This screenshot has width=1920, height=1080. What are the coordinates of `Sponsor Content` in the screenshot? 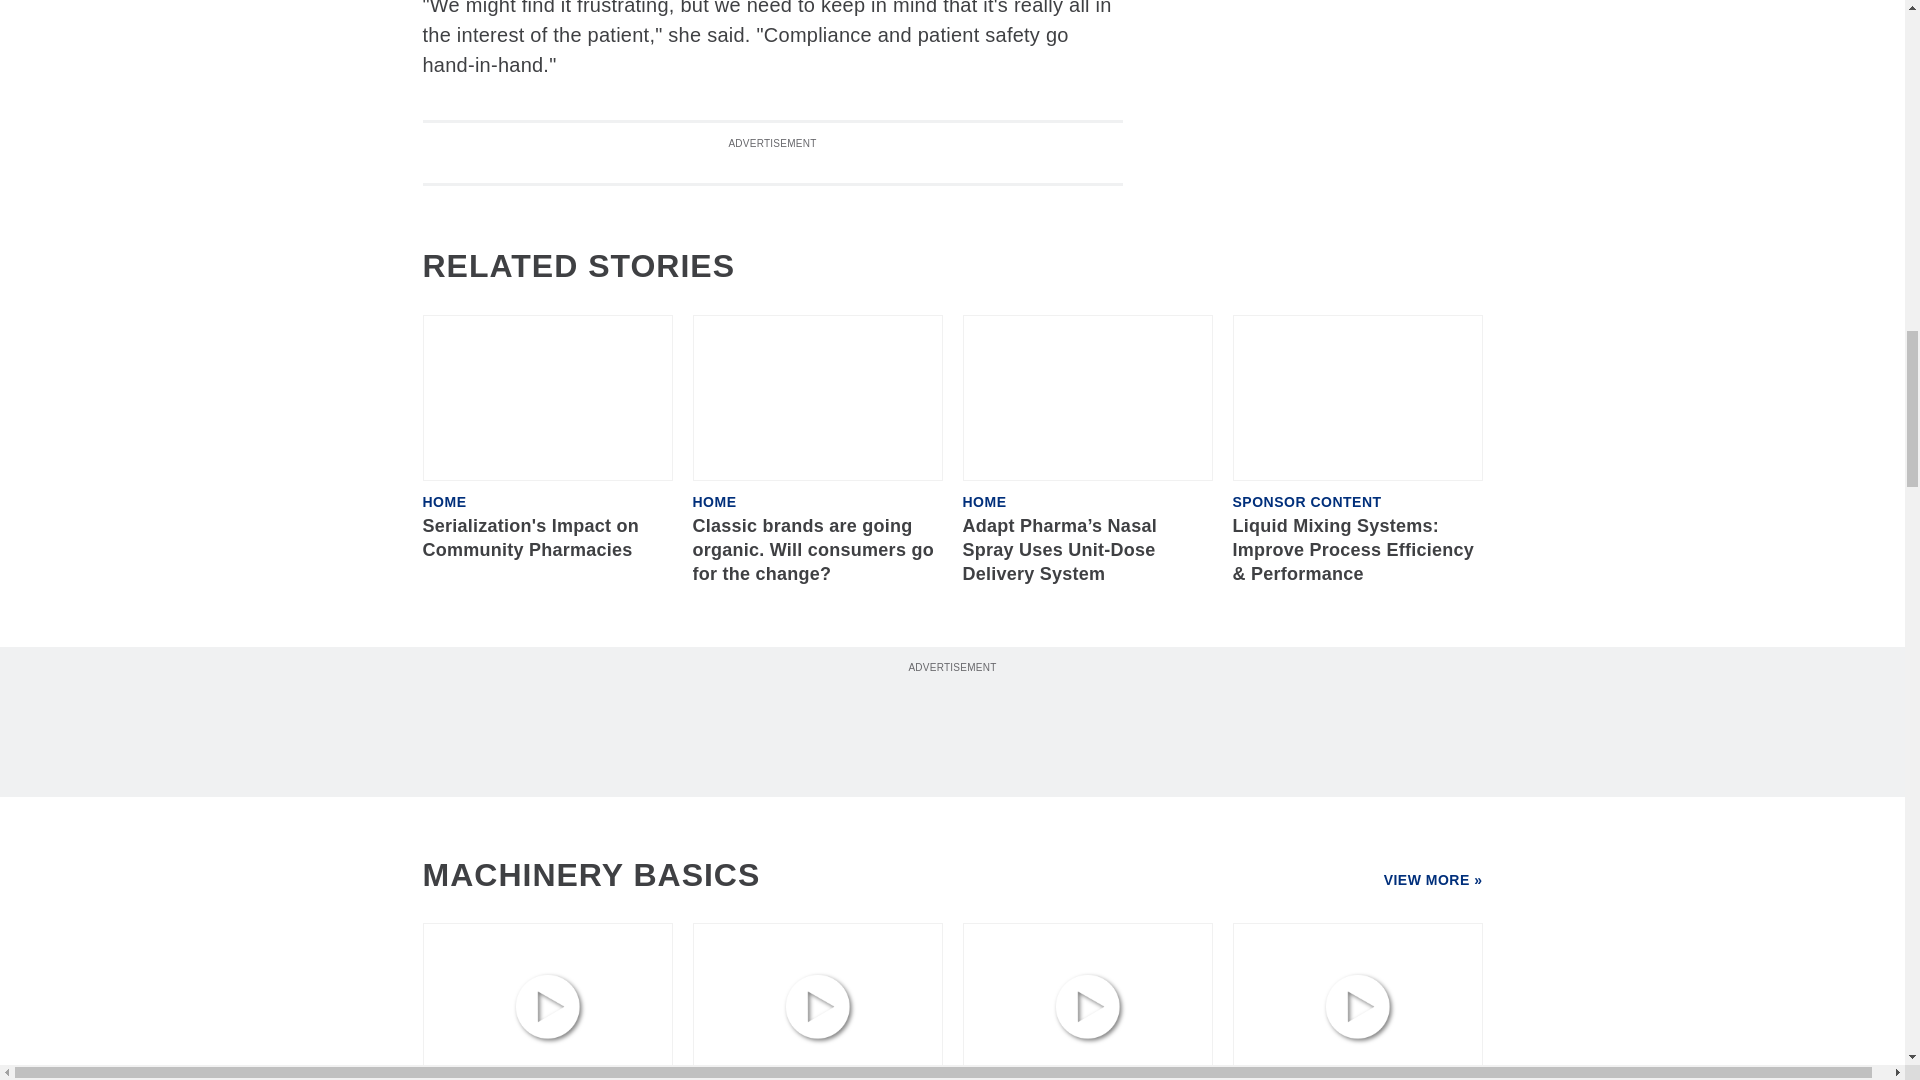 It's located at (1306, 501).